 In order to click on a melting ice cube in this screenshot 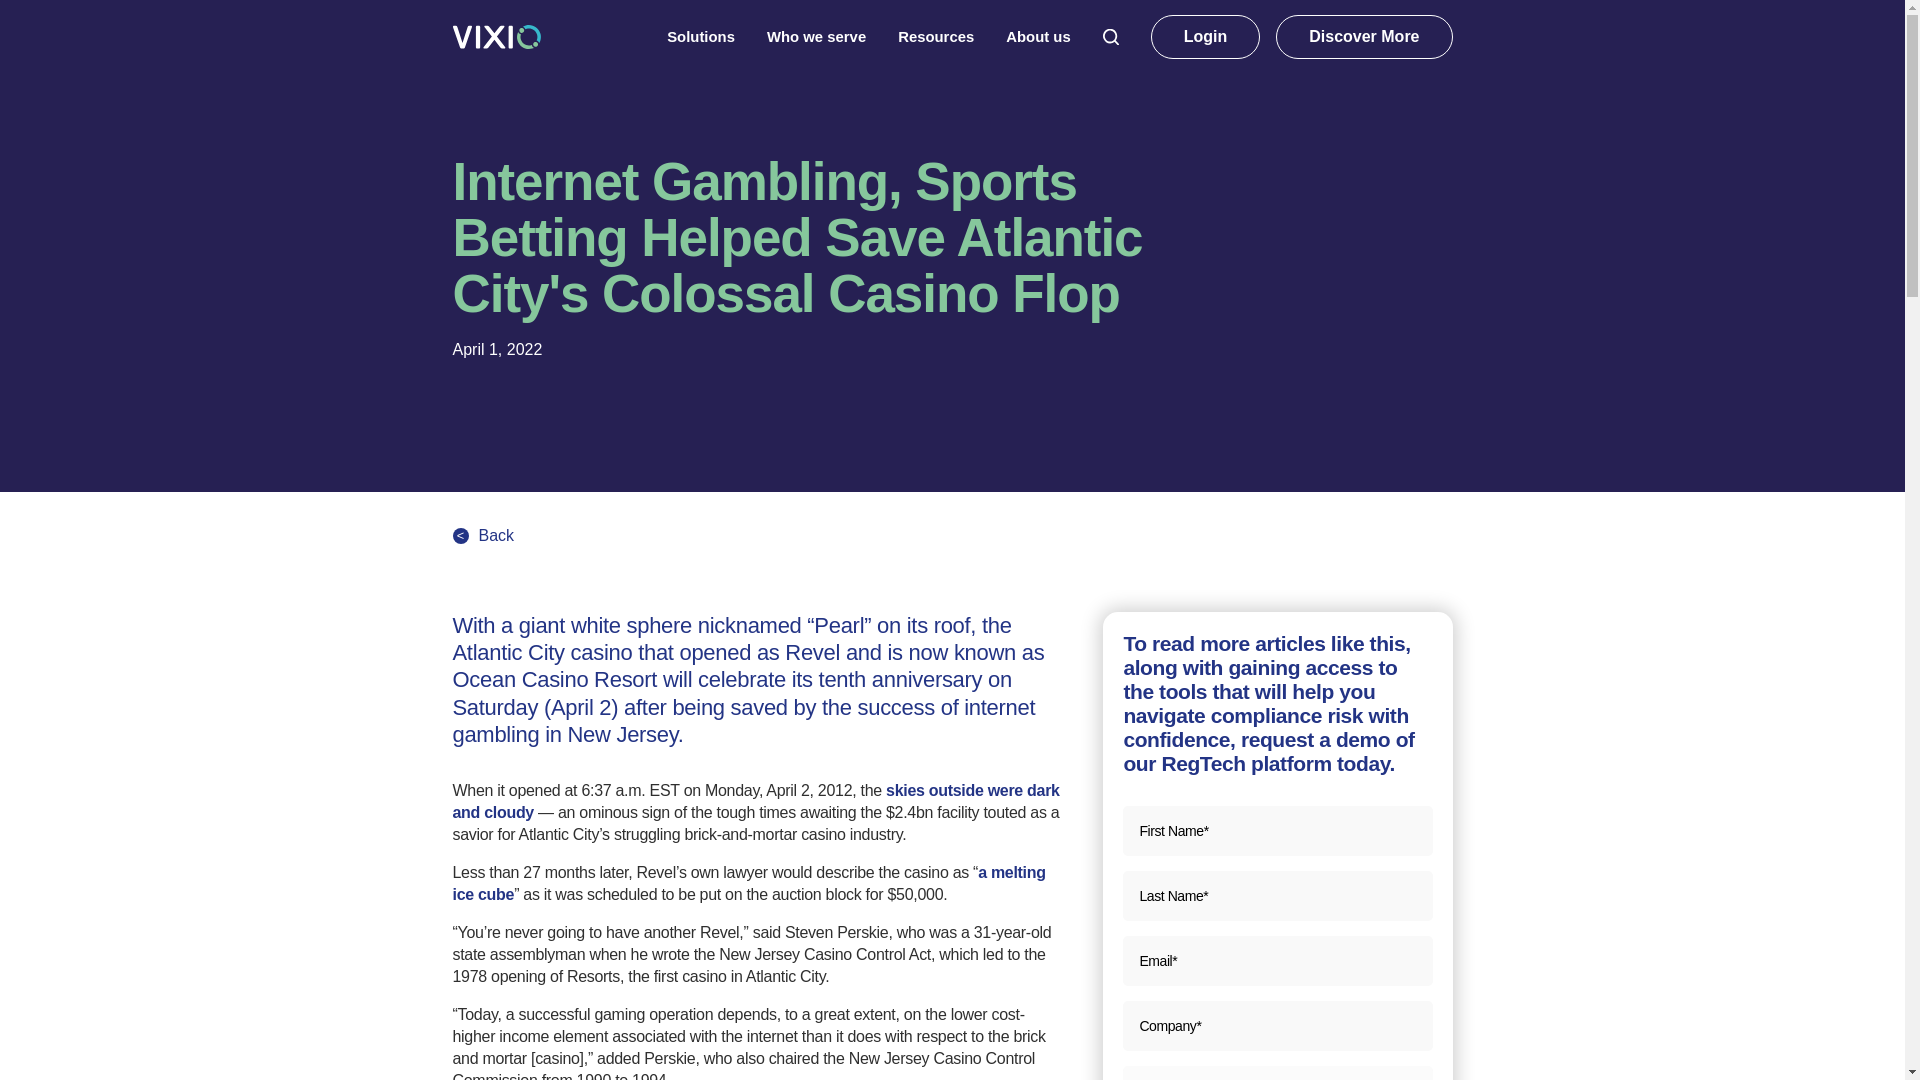, I will do `click(748, 883)`.